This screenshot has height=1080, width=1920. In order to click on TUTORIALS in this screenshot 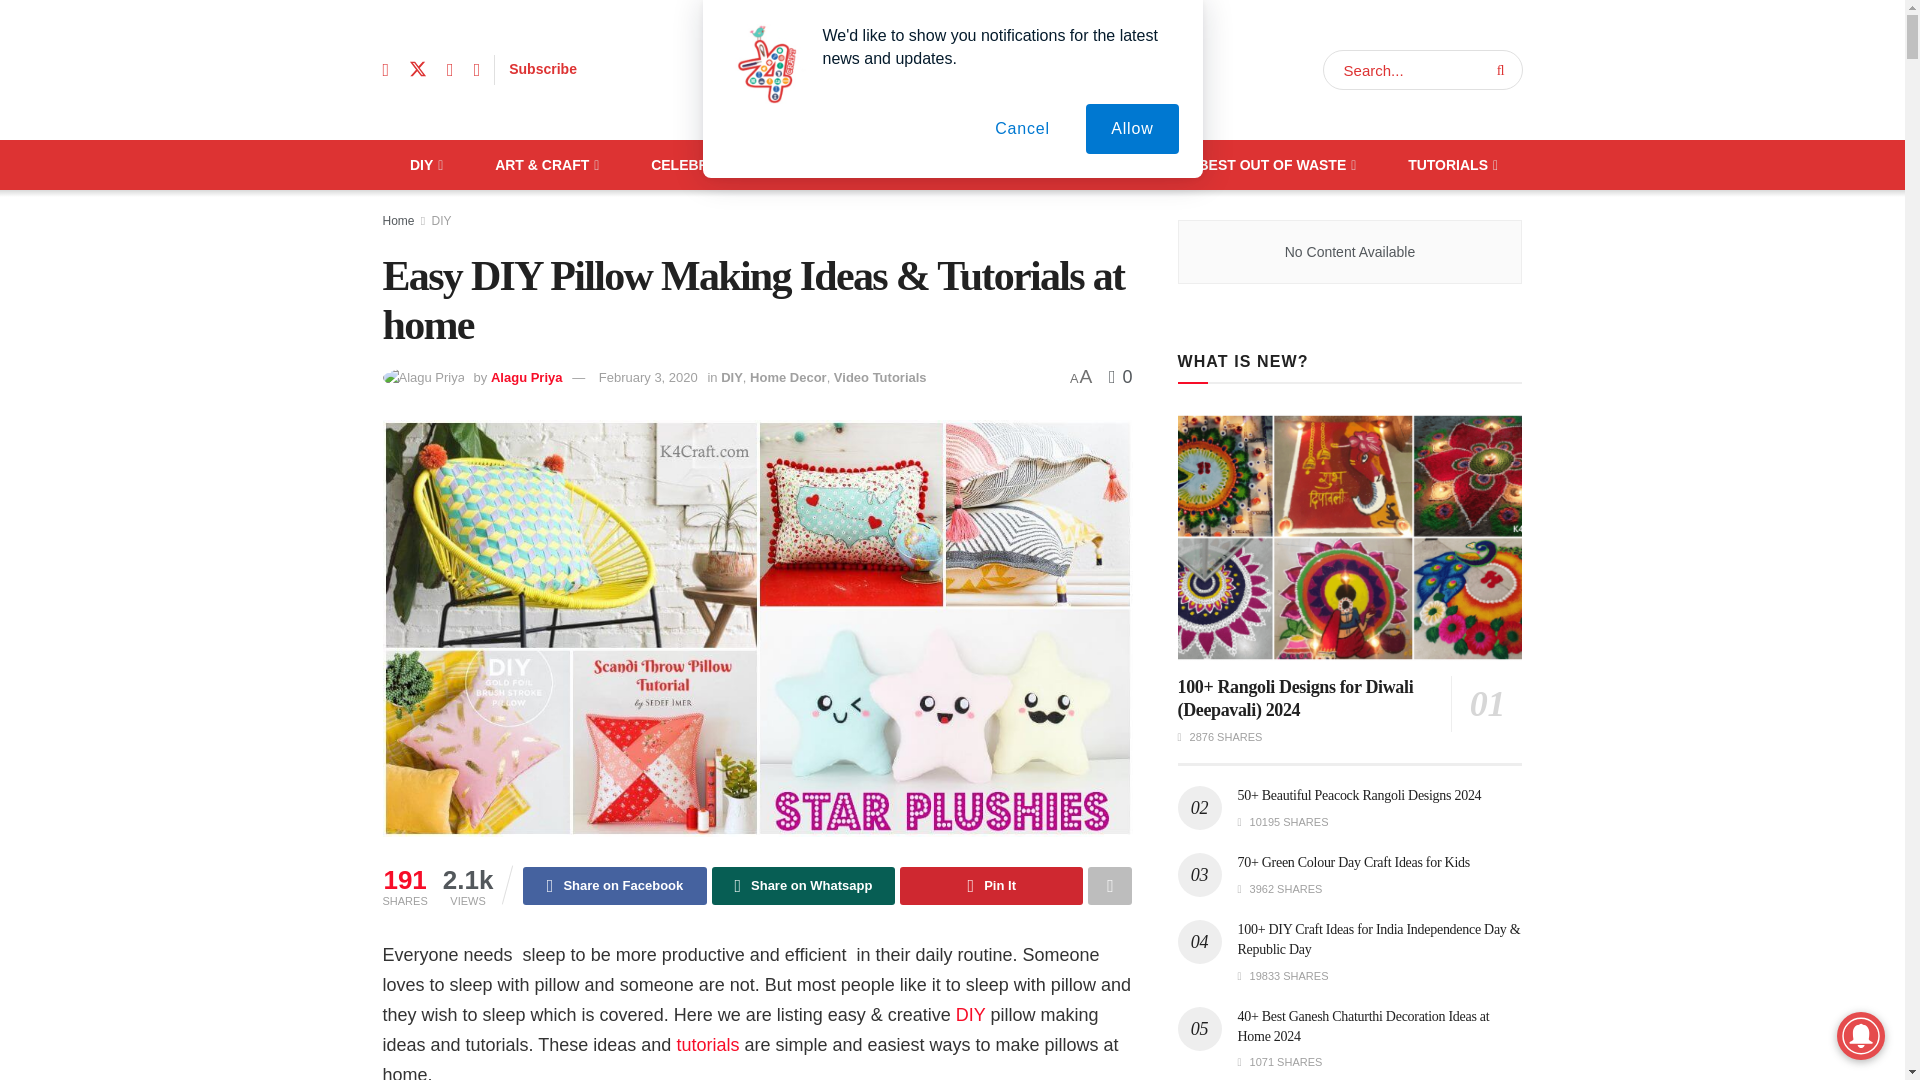, I will do `click(1451, 165)`.